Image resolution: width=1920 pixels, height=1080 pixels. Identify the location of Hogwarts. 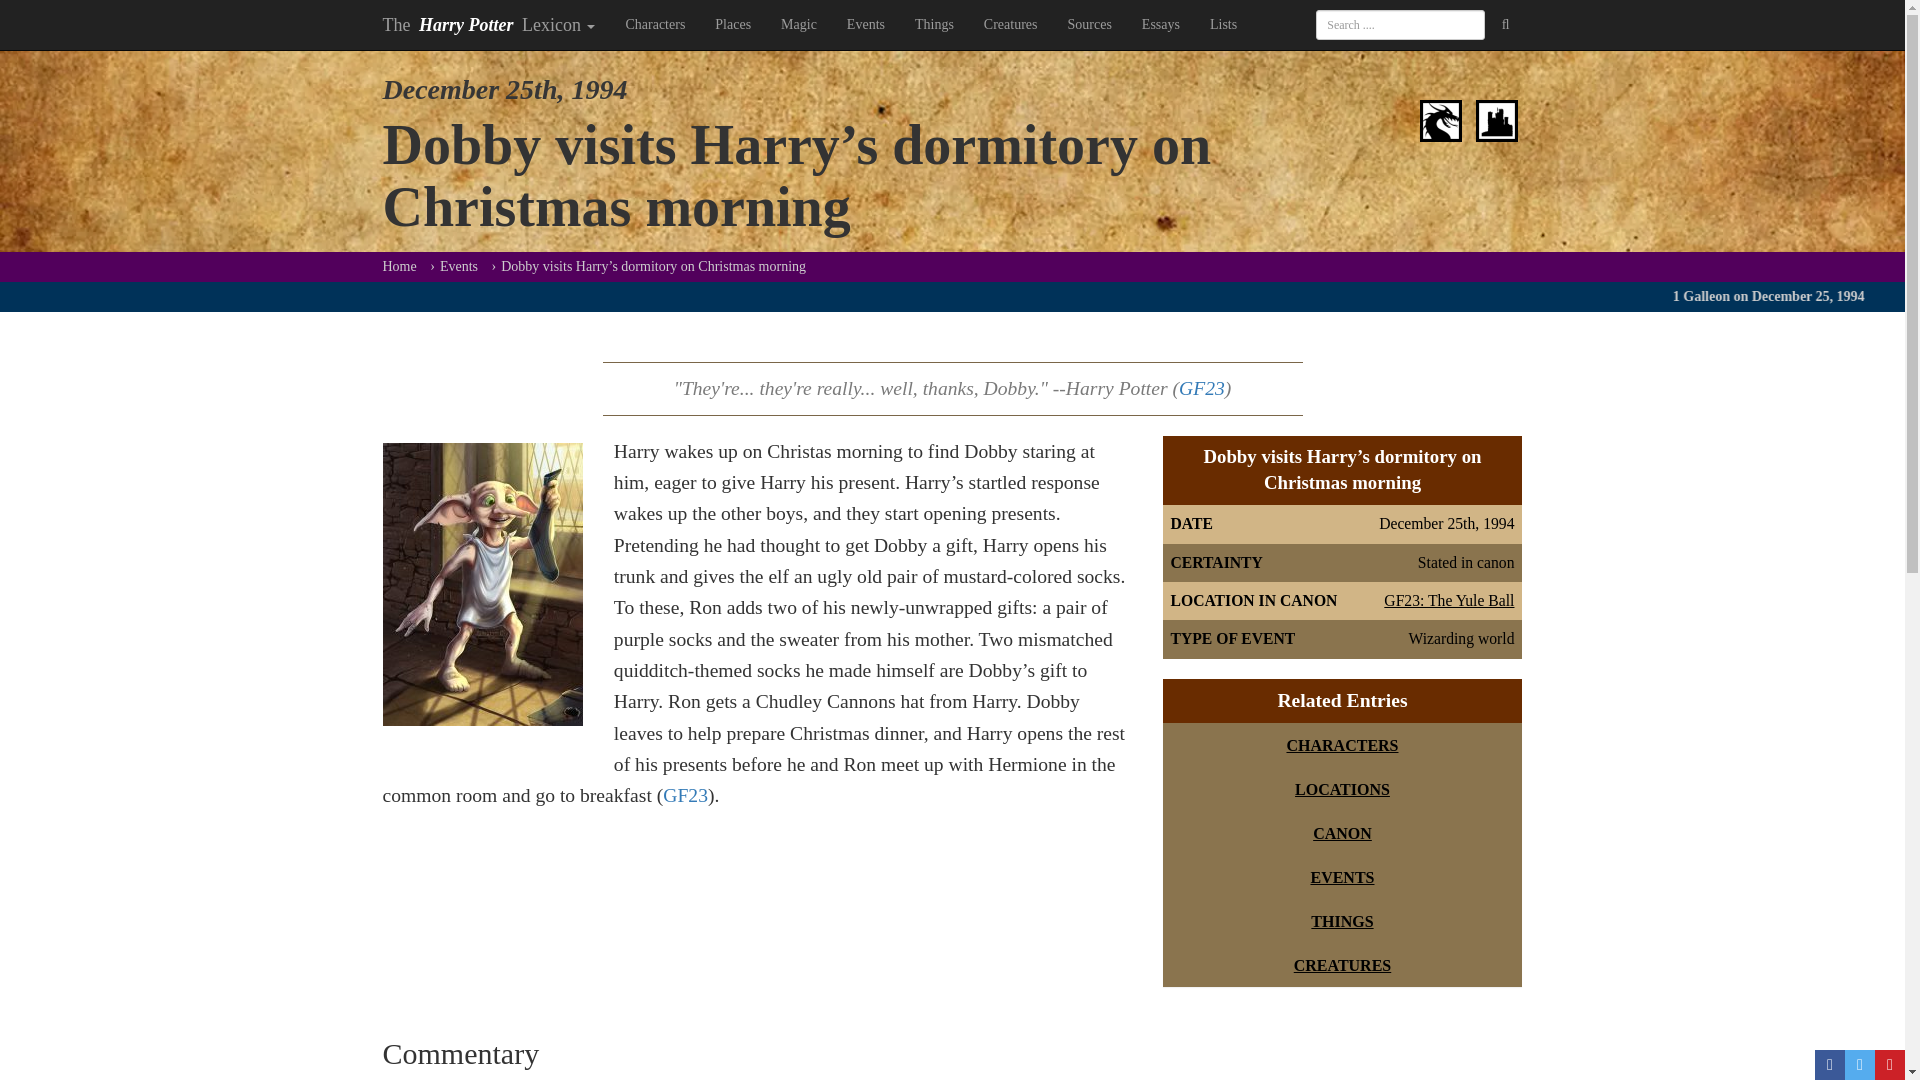
(1497, 118).